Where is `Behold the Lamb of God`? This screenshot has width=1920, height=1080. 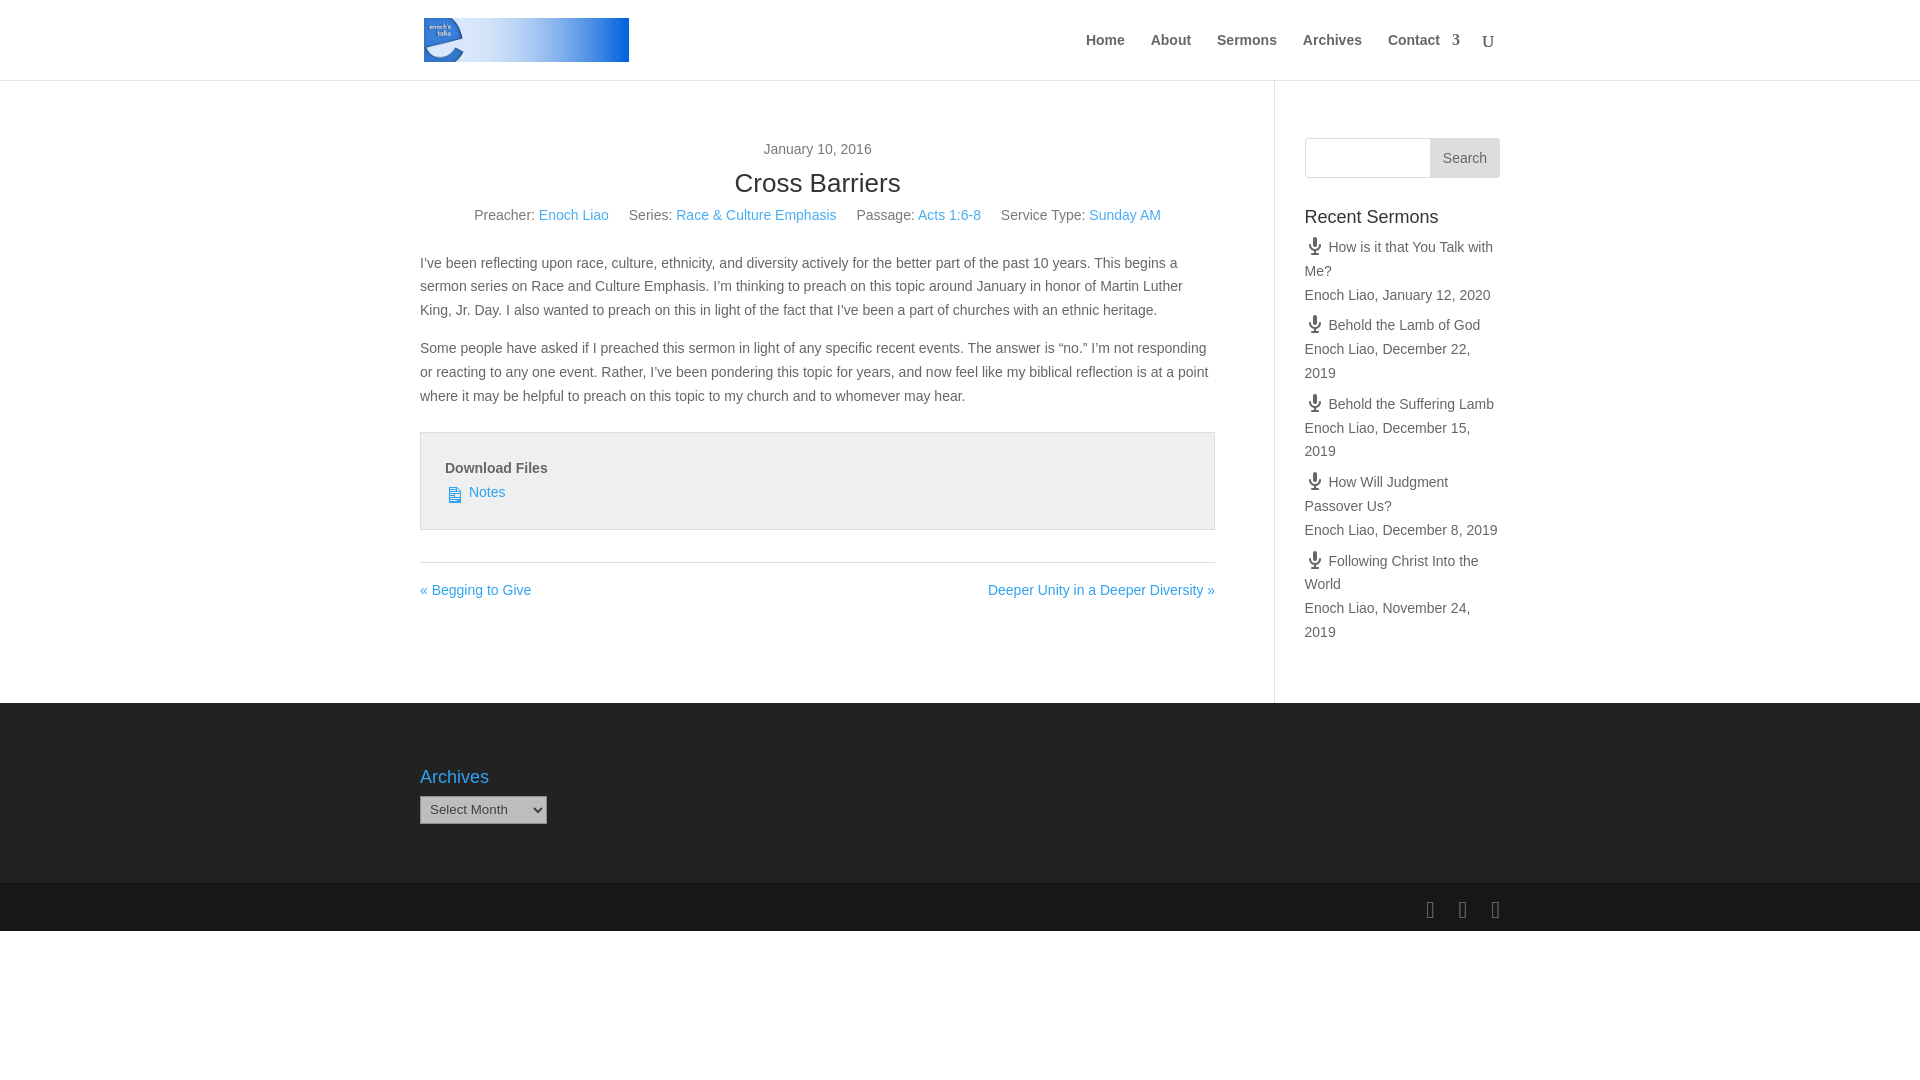
Behold the Lamb of God is located at coordinates (1392, 324).